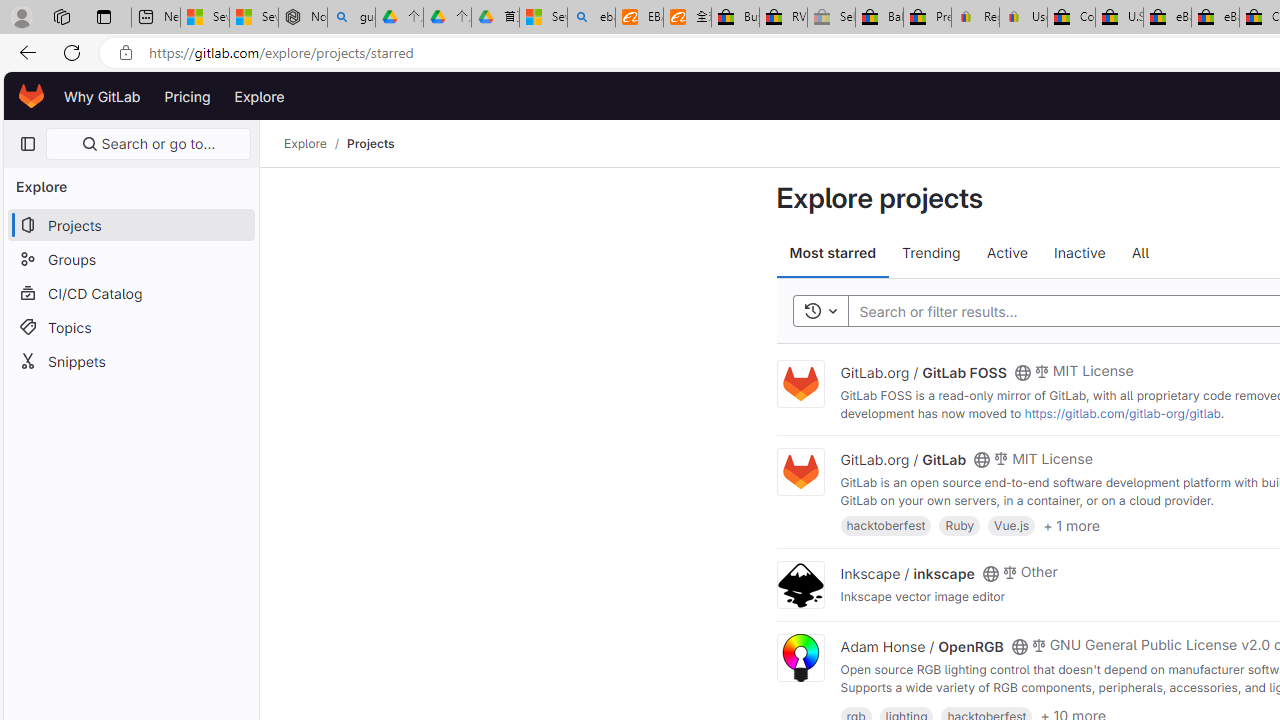  What do you see at coordinates (960, 524) in the screenshot?
I see `Ruby` at bounding box center [960, 524].